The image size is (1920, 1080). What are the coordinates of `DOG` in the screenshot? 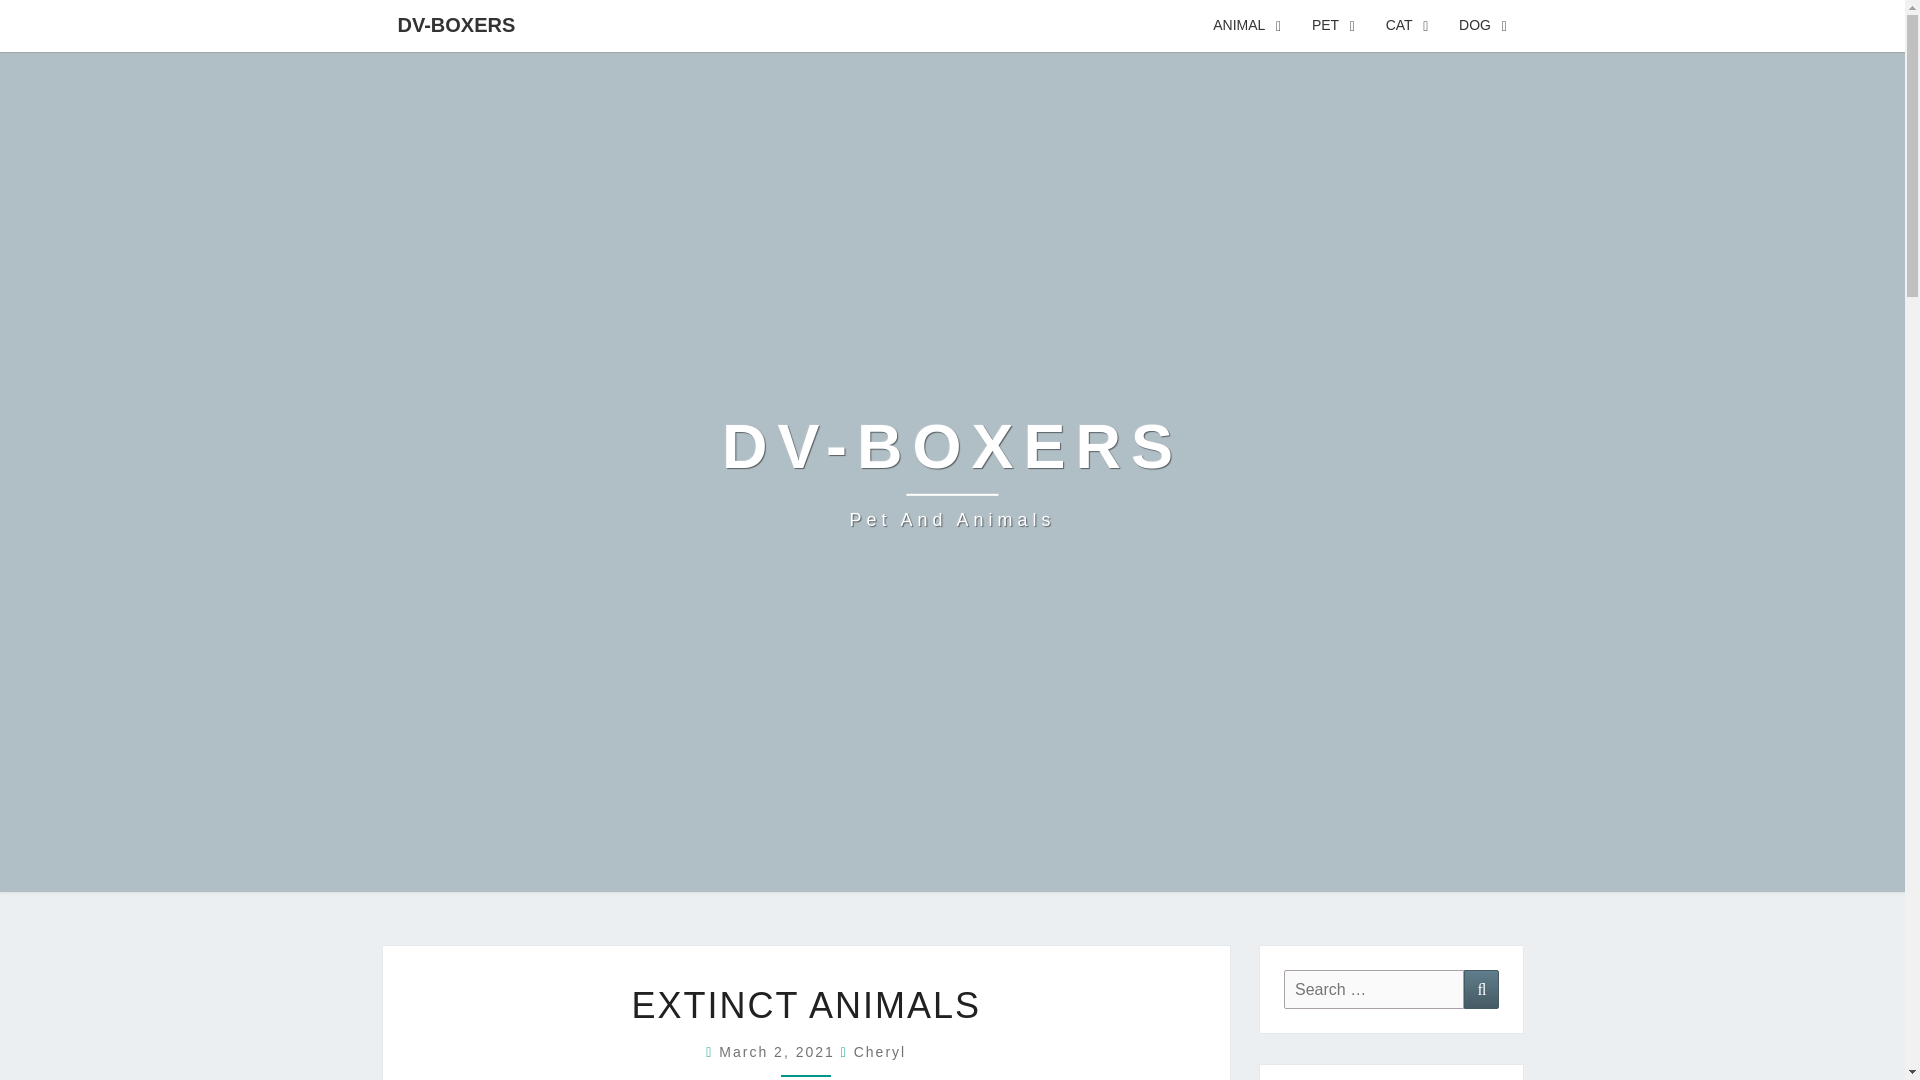 It's located at (1482, 26).